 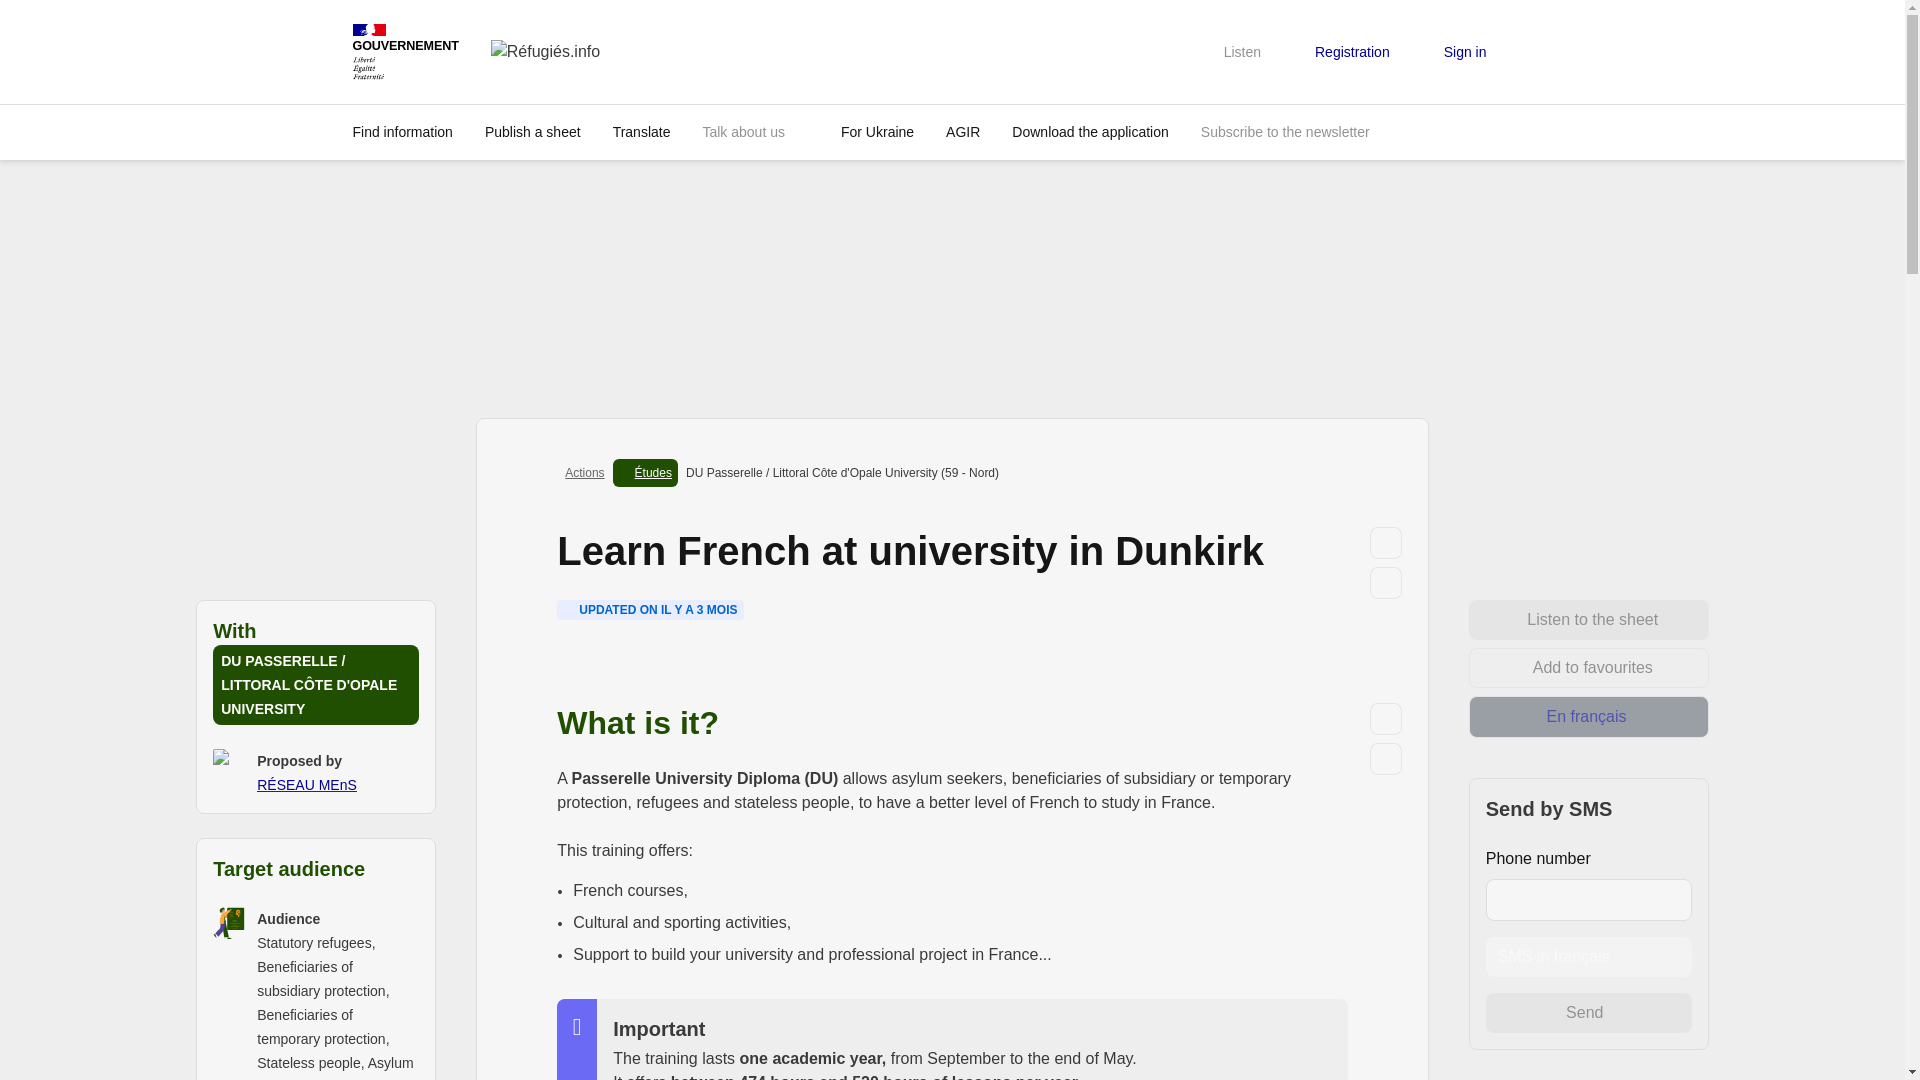 What do you see at coordinates (1231, 52) in the screenshot?
I see `Listen` at bounding box center [1231, 52].